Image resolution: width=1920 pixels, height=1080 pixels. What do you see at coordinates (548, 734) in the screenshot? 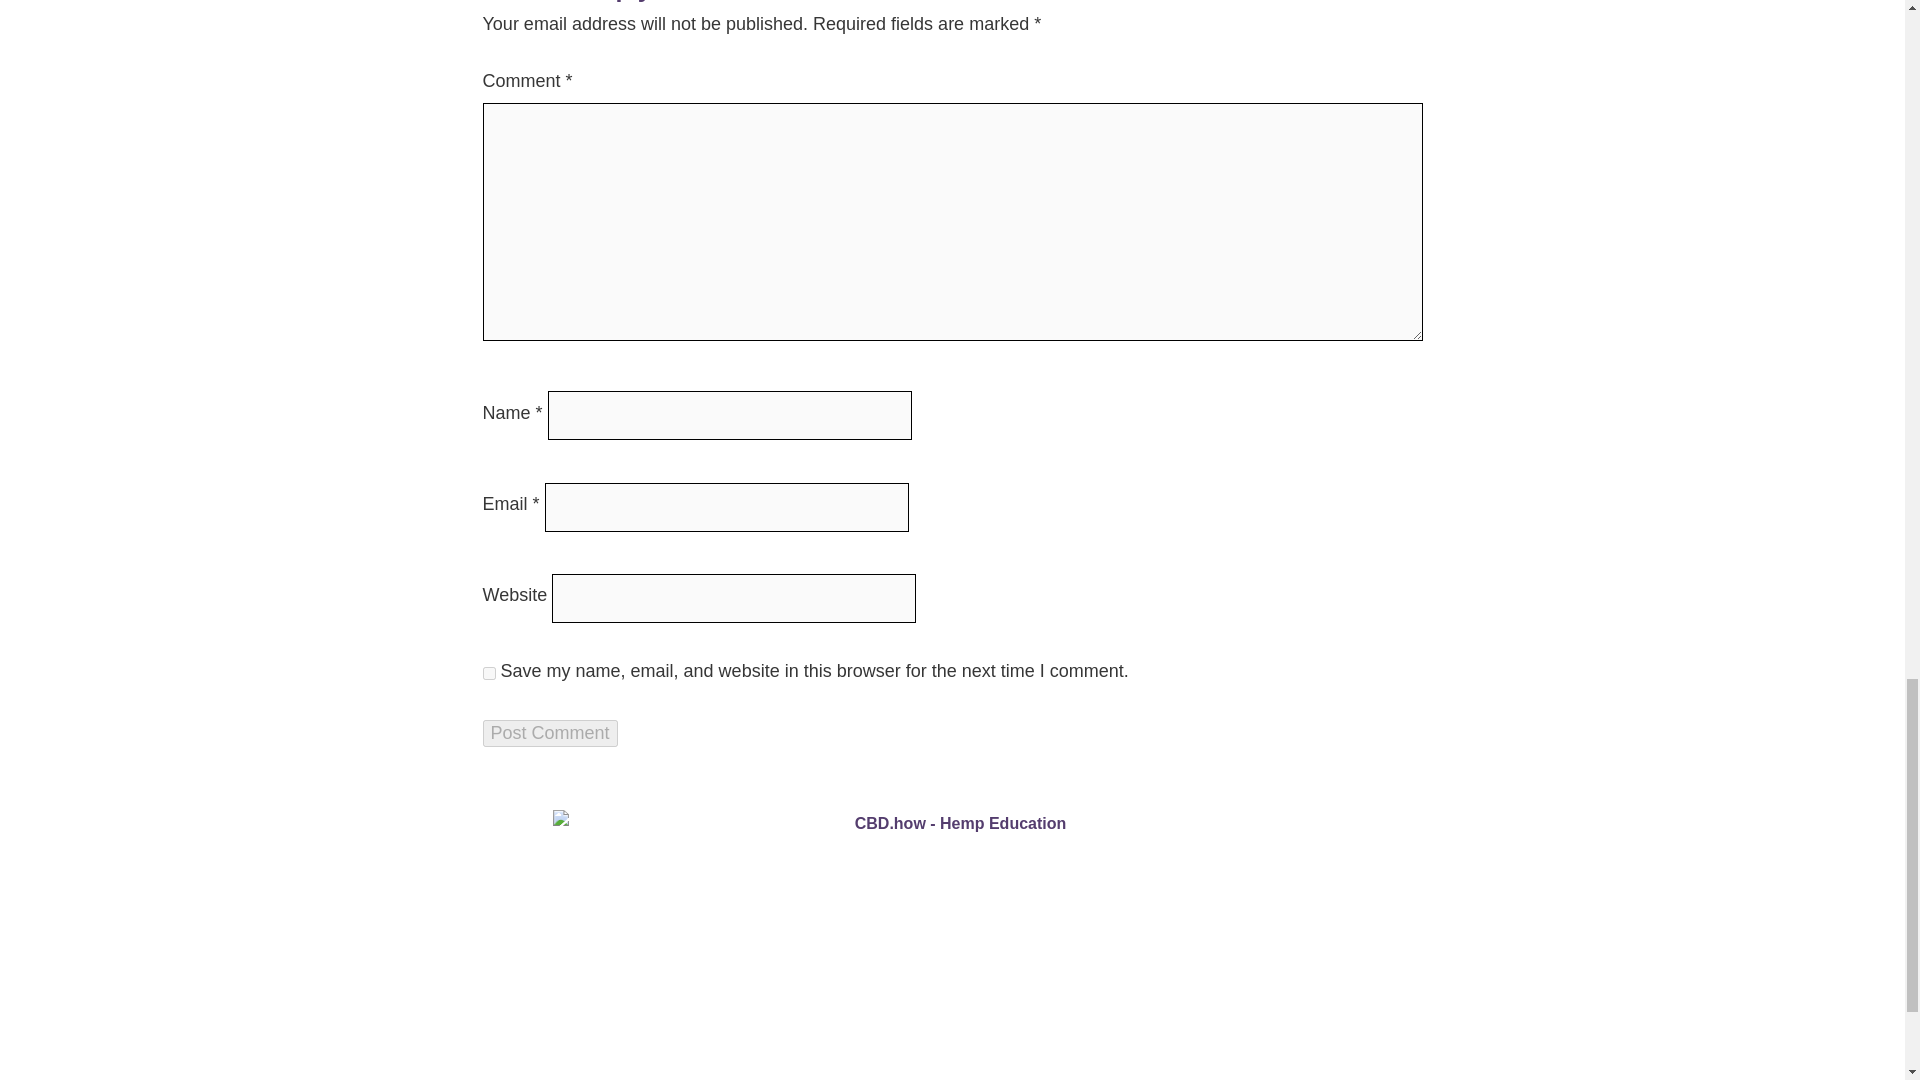
I see `Post Comment` at bounding box center [548, 734].